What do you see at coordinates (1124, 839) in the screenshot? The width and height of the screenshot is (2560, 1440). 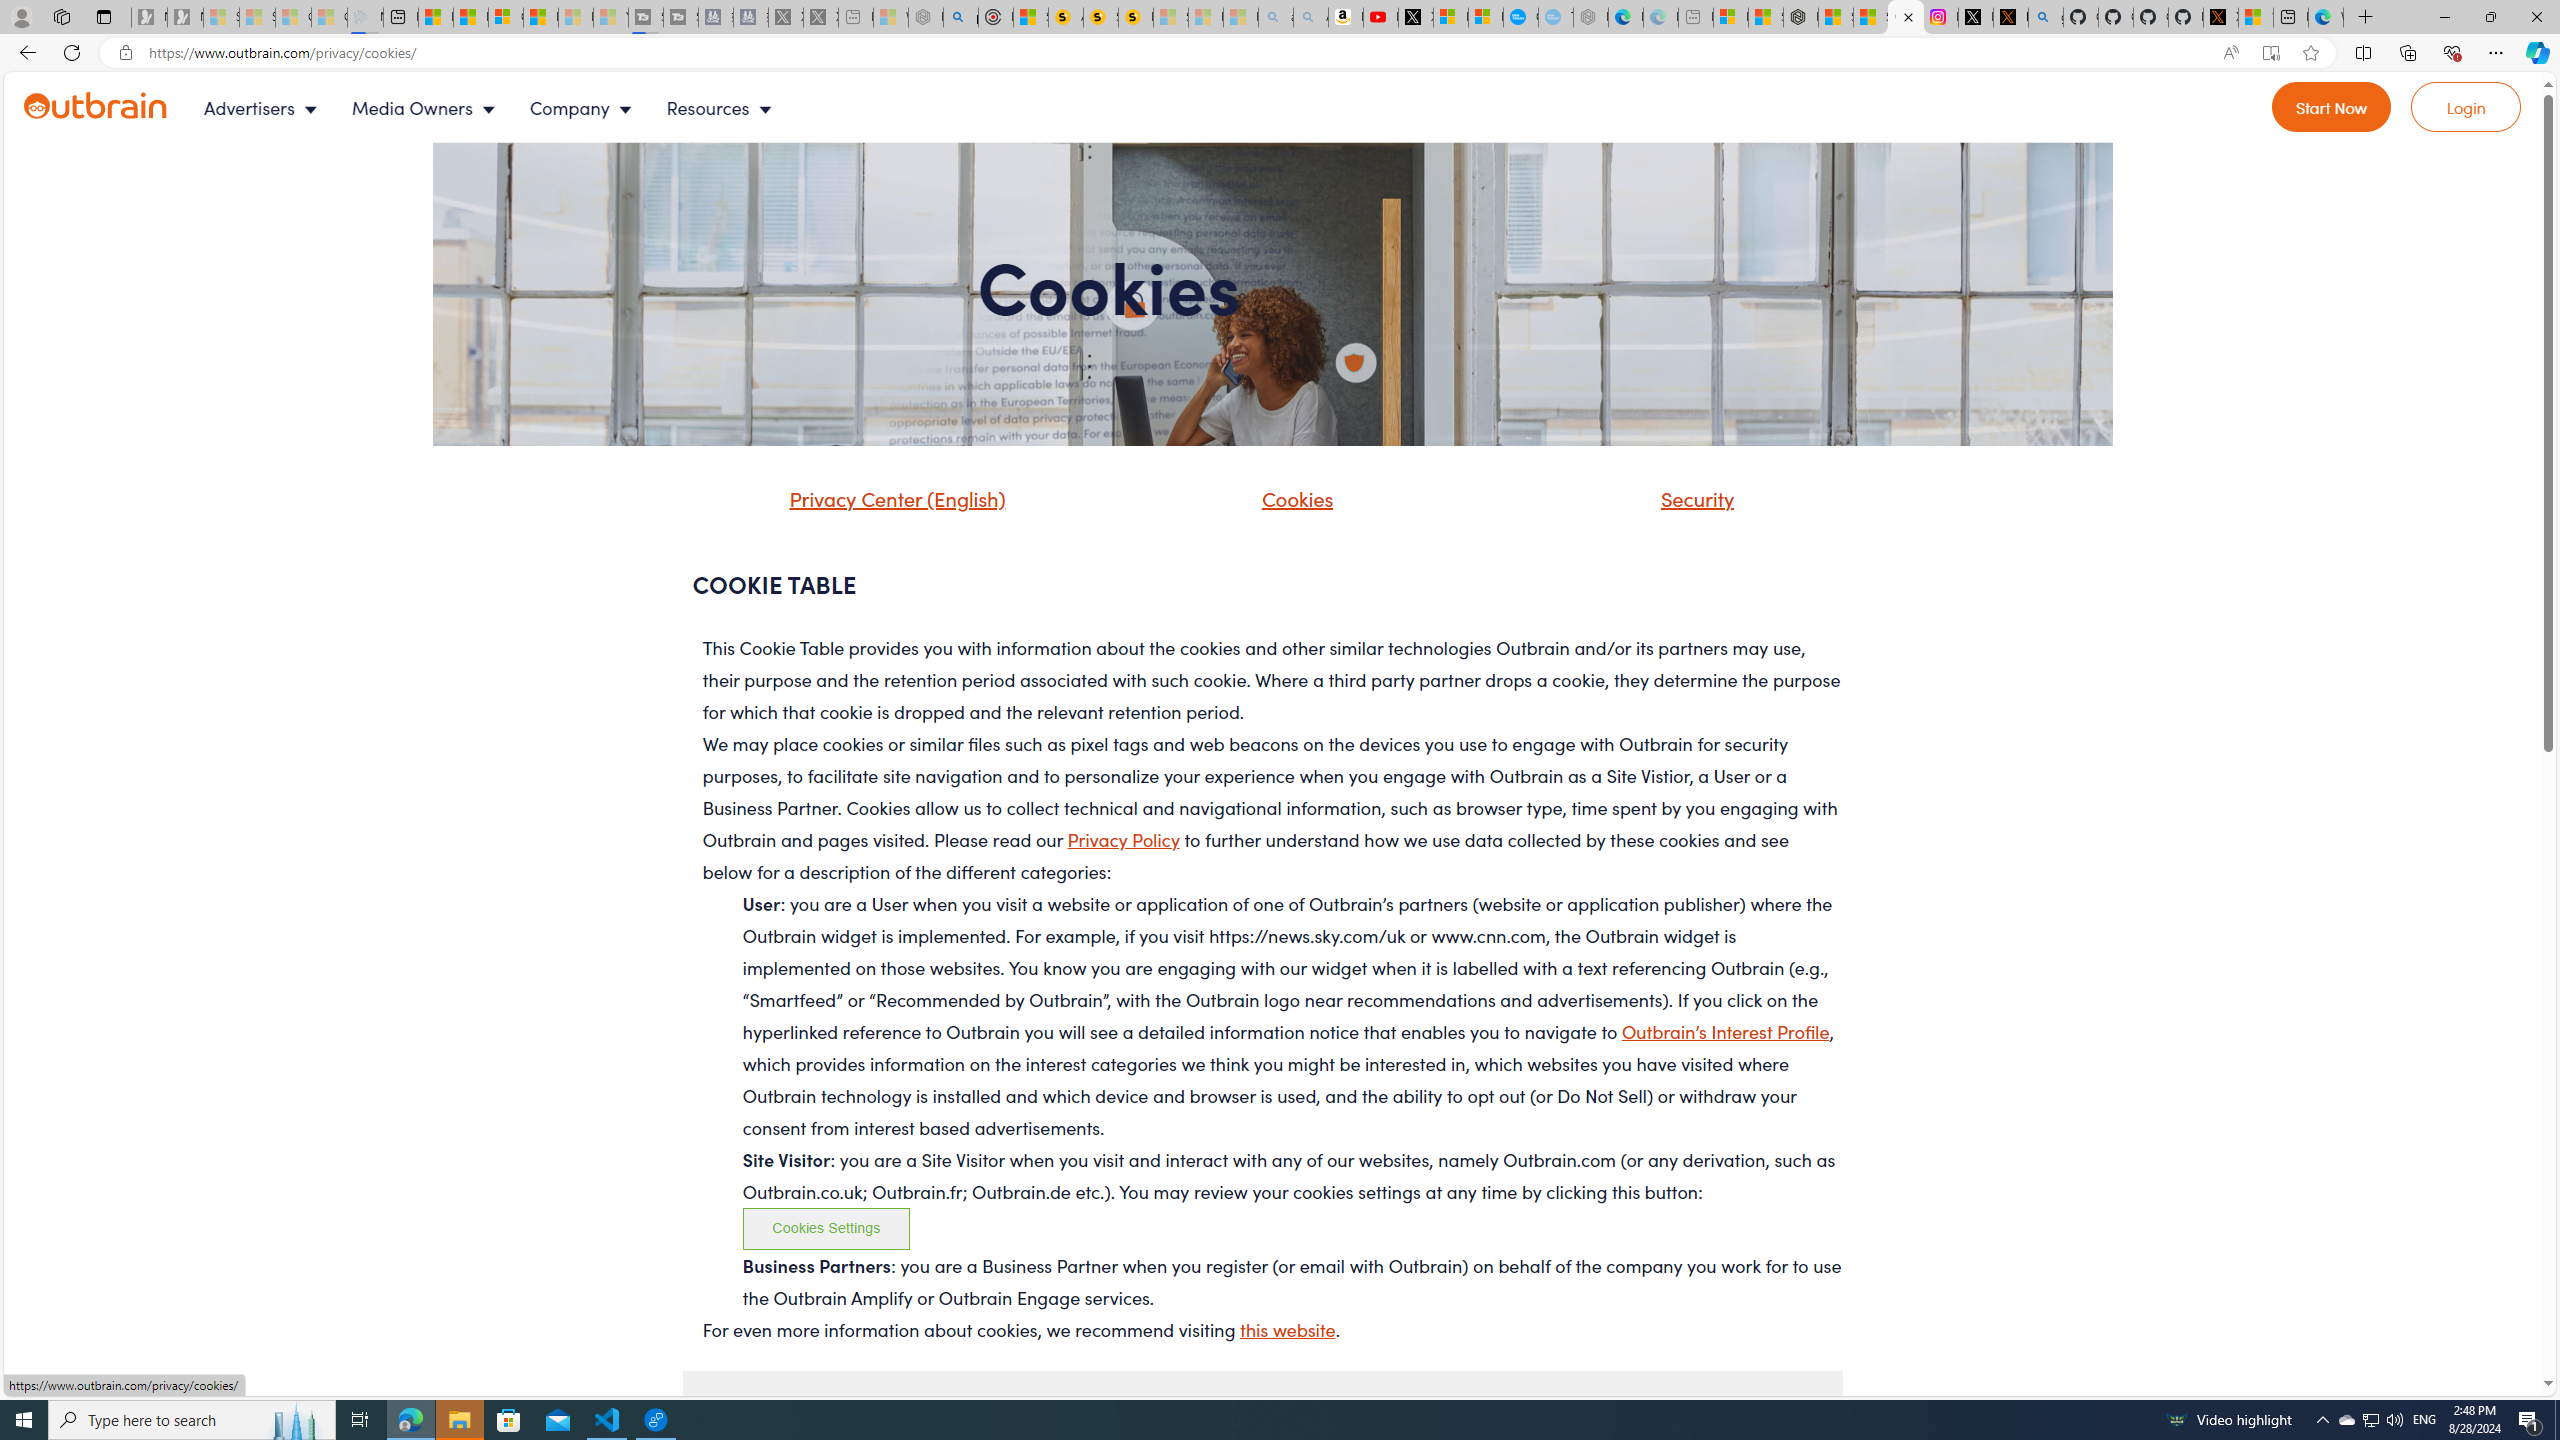 I see `Privacy Policy` at bounding box center [1124, 839].